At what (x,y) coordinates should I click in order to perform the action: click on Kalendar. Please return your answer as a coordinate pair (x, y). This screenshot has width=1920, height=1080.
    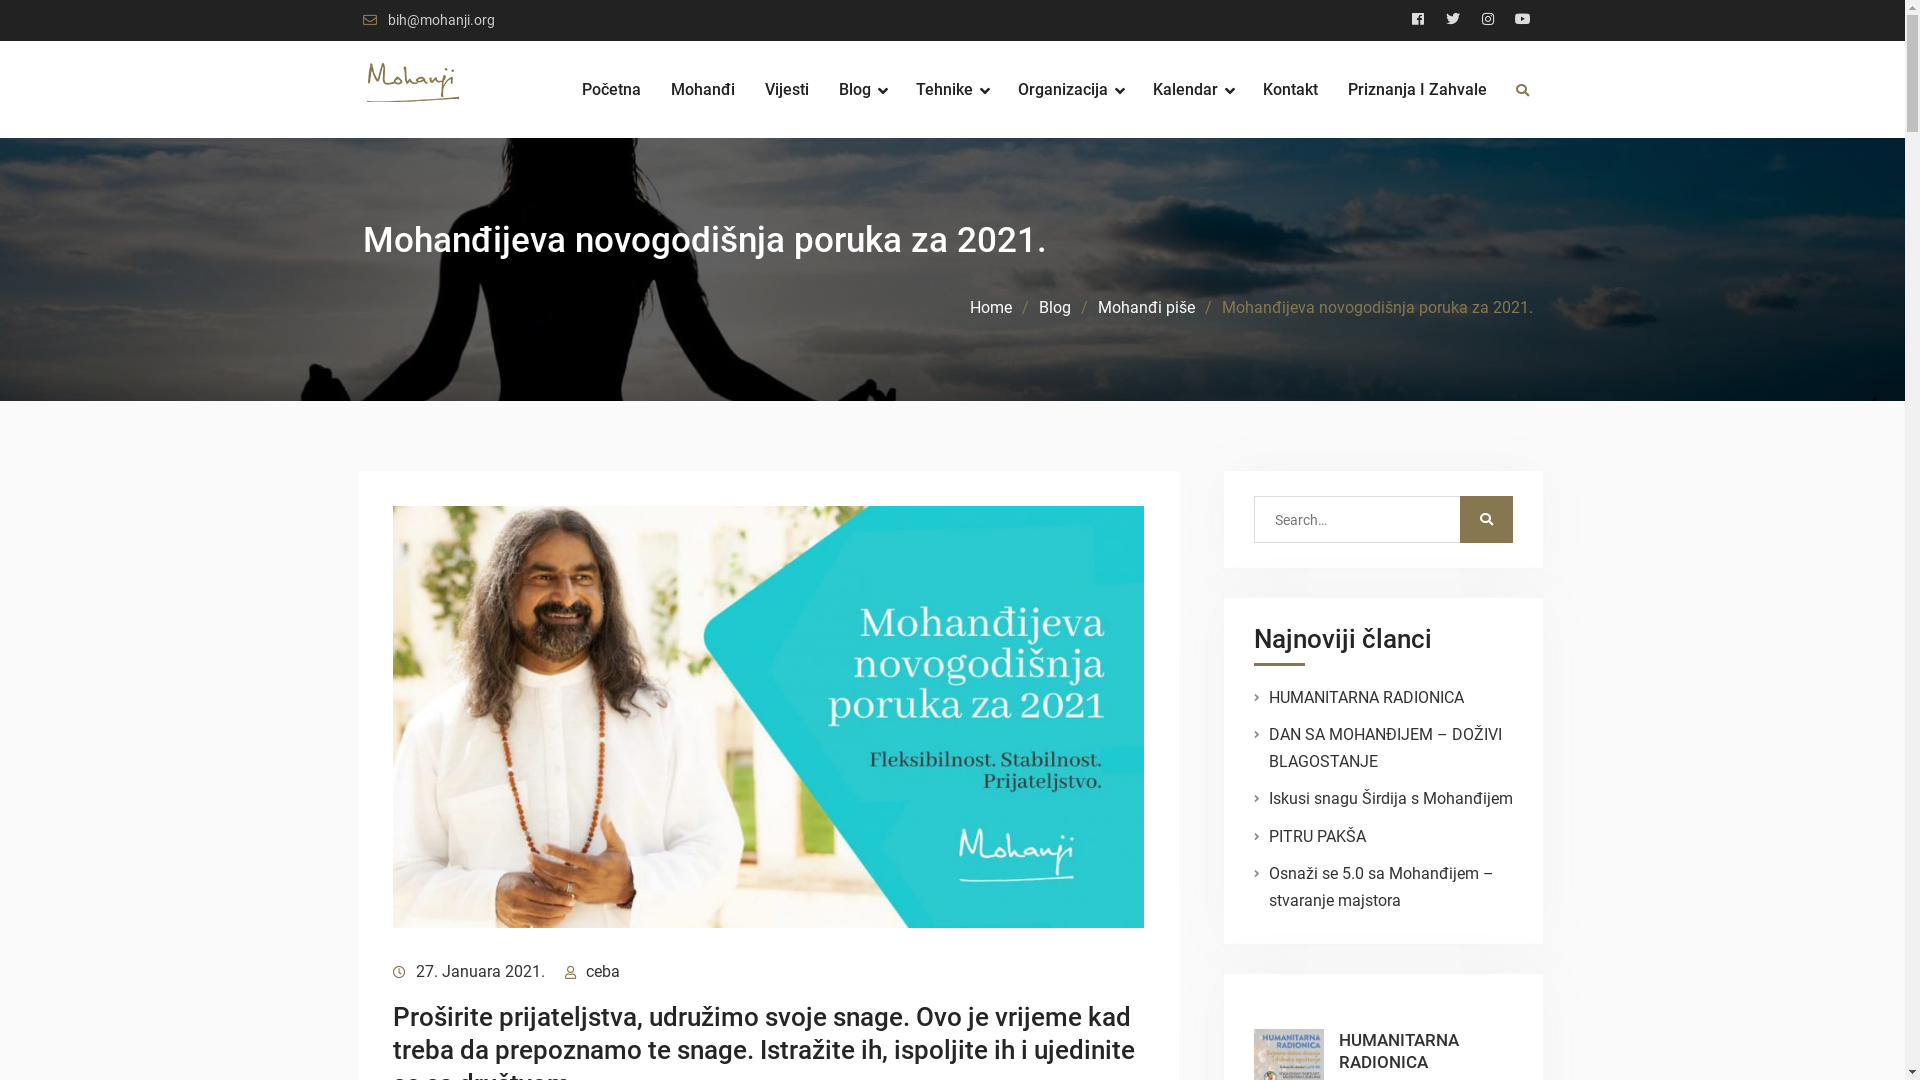
    Looking at the image, I should click on (1192, 90).